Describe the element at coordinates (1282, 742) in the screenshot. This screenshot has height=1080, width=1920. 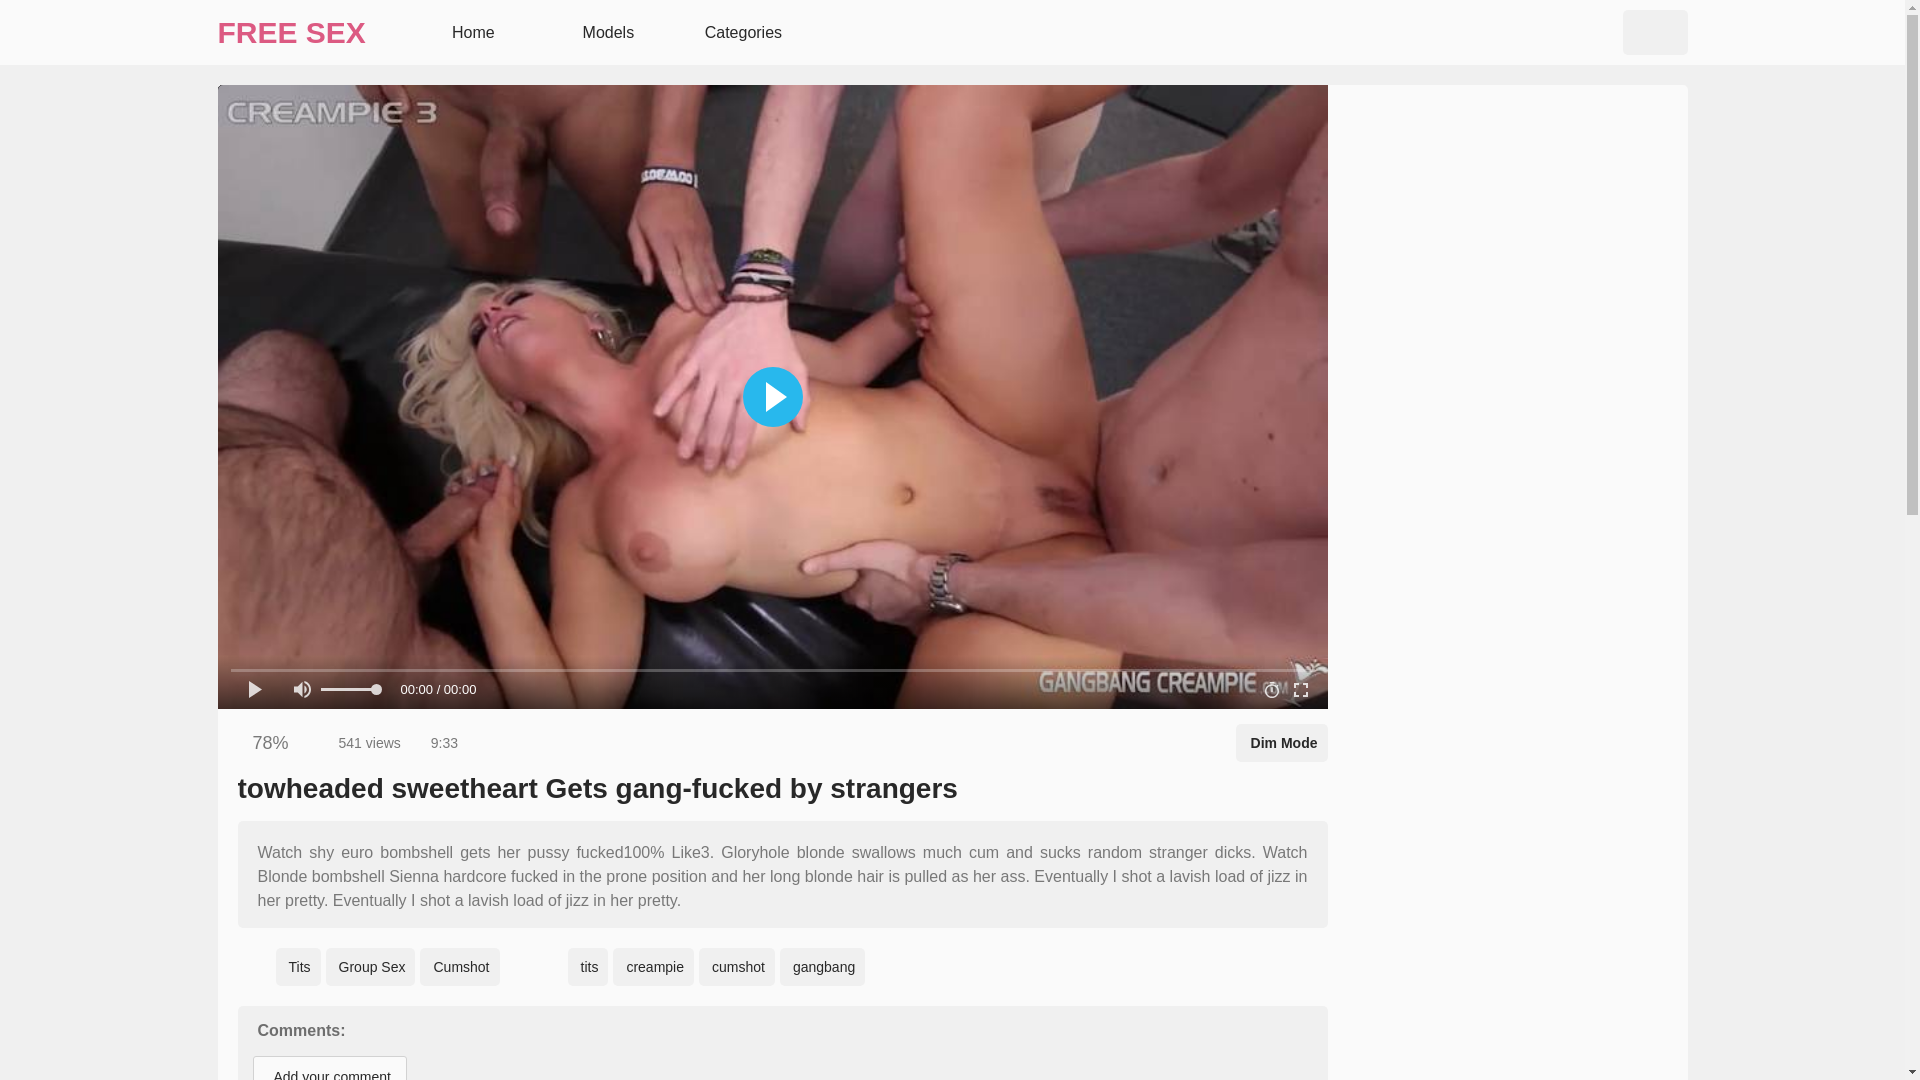
I see `Enable Dim Mode` at that location.